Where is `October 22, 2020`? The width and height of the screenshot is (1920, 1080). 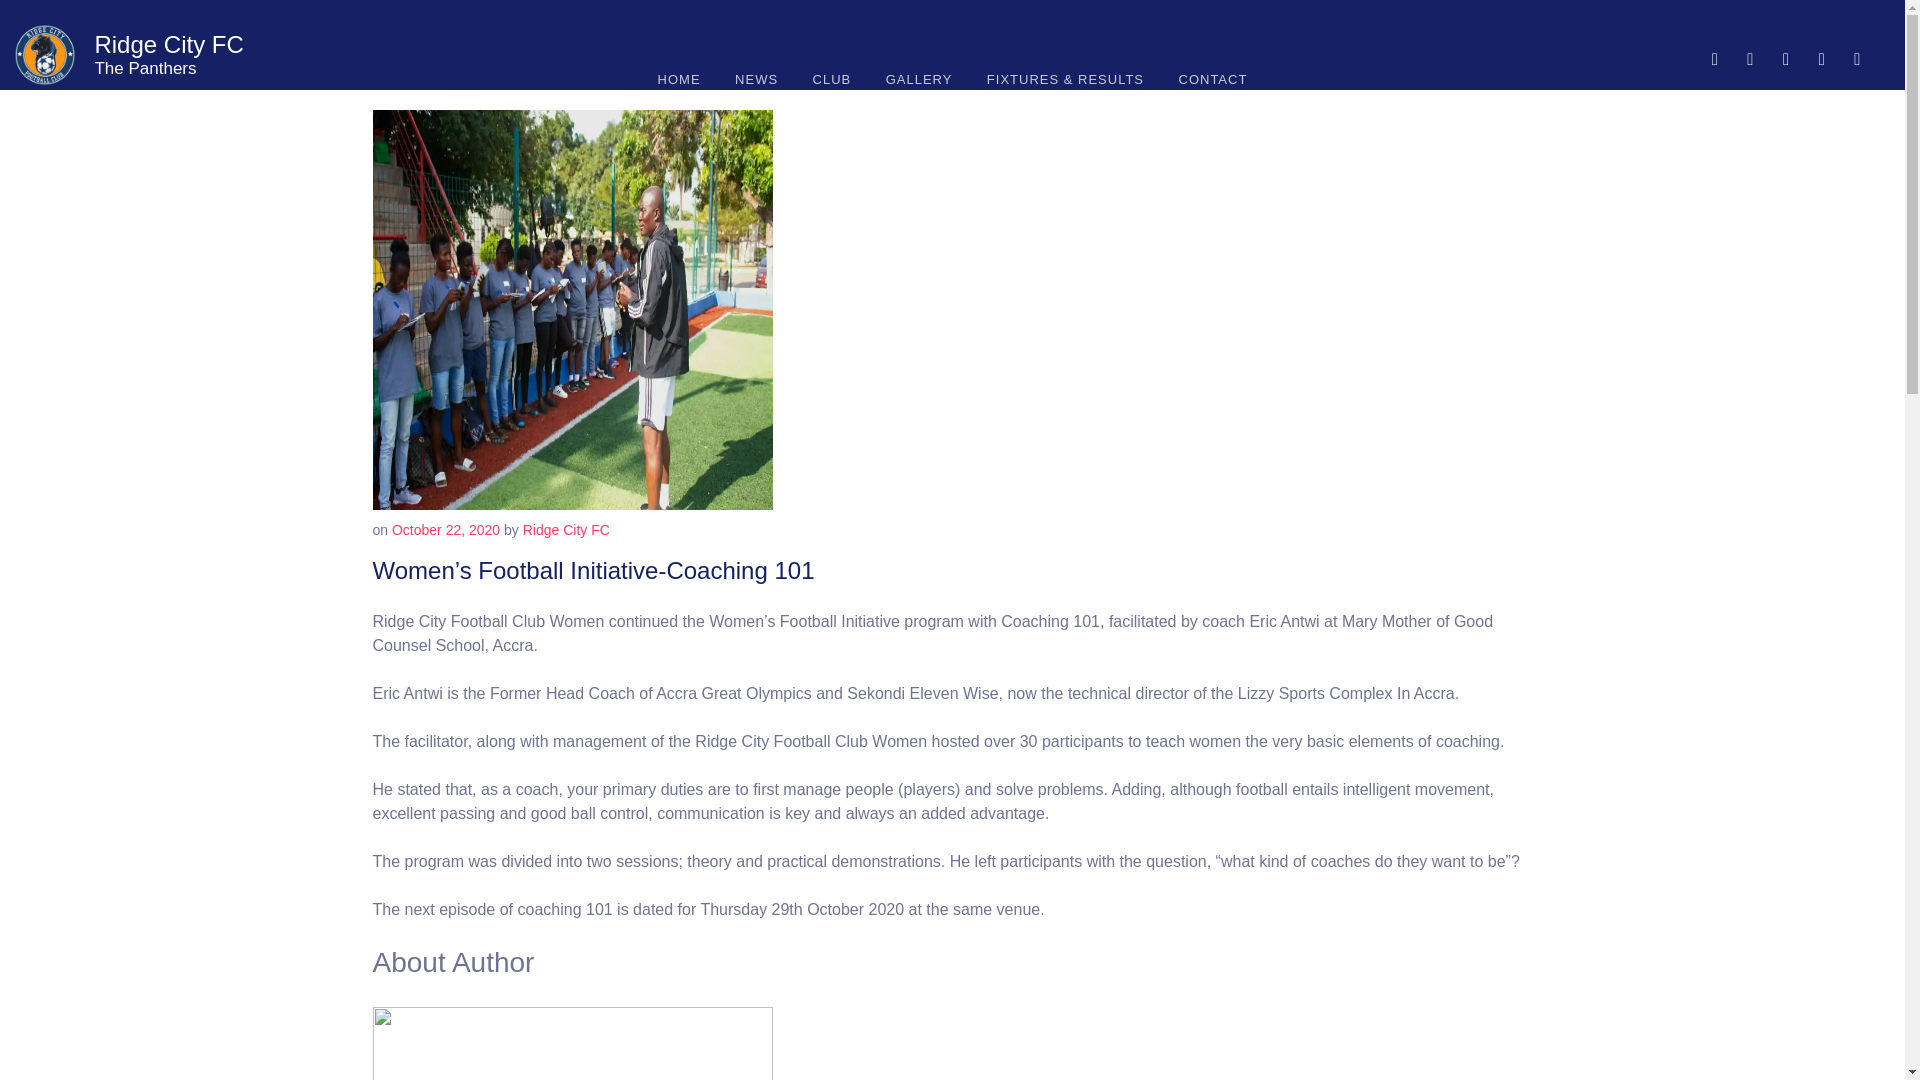
October 22, 2020 is located at coordinates (445, 529).